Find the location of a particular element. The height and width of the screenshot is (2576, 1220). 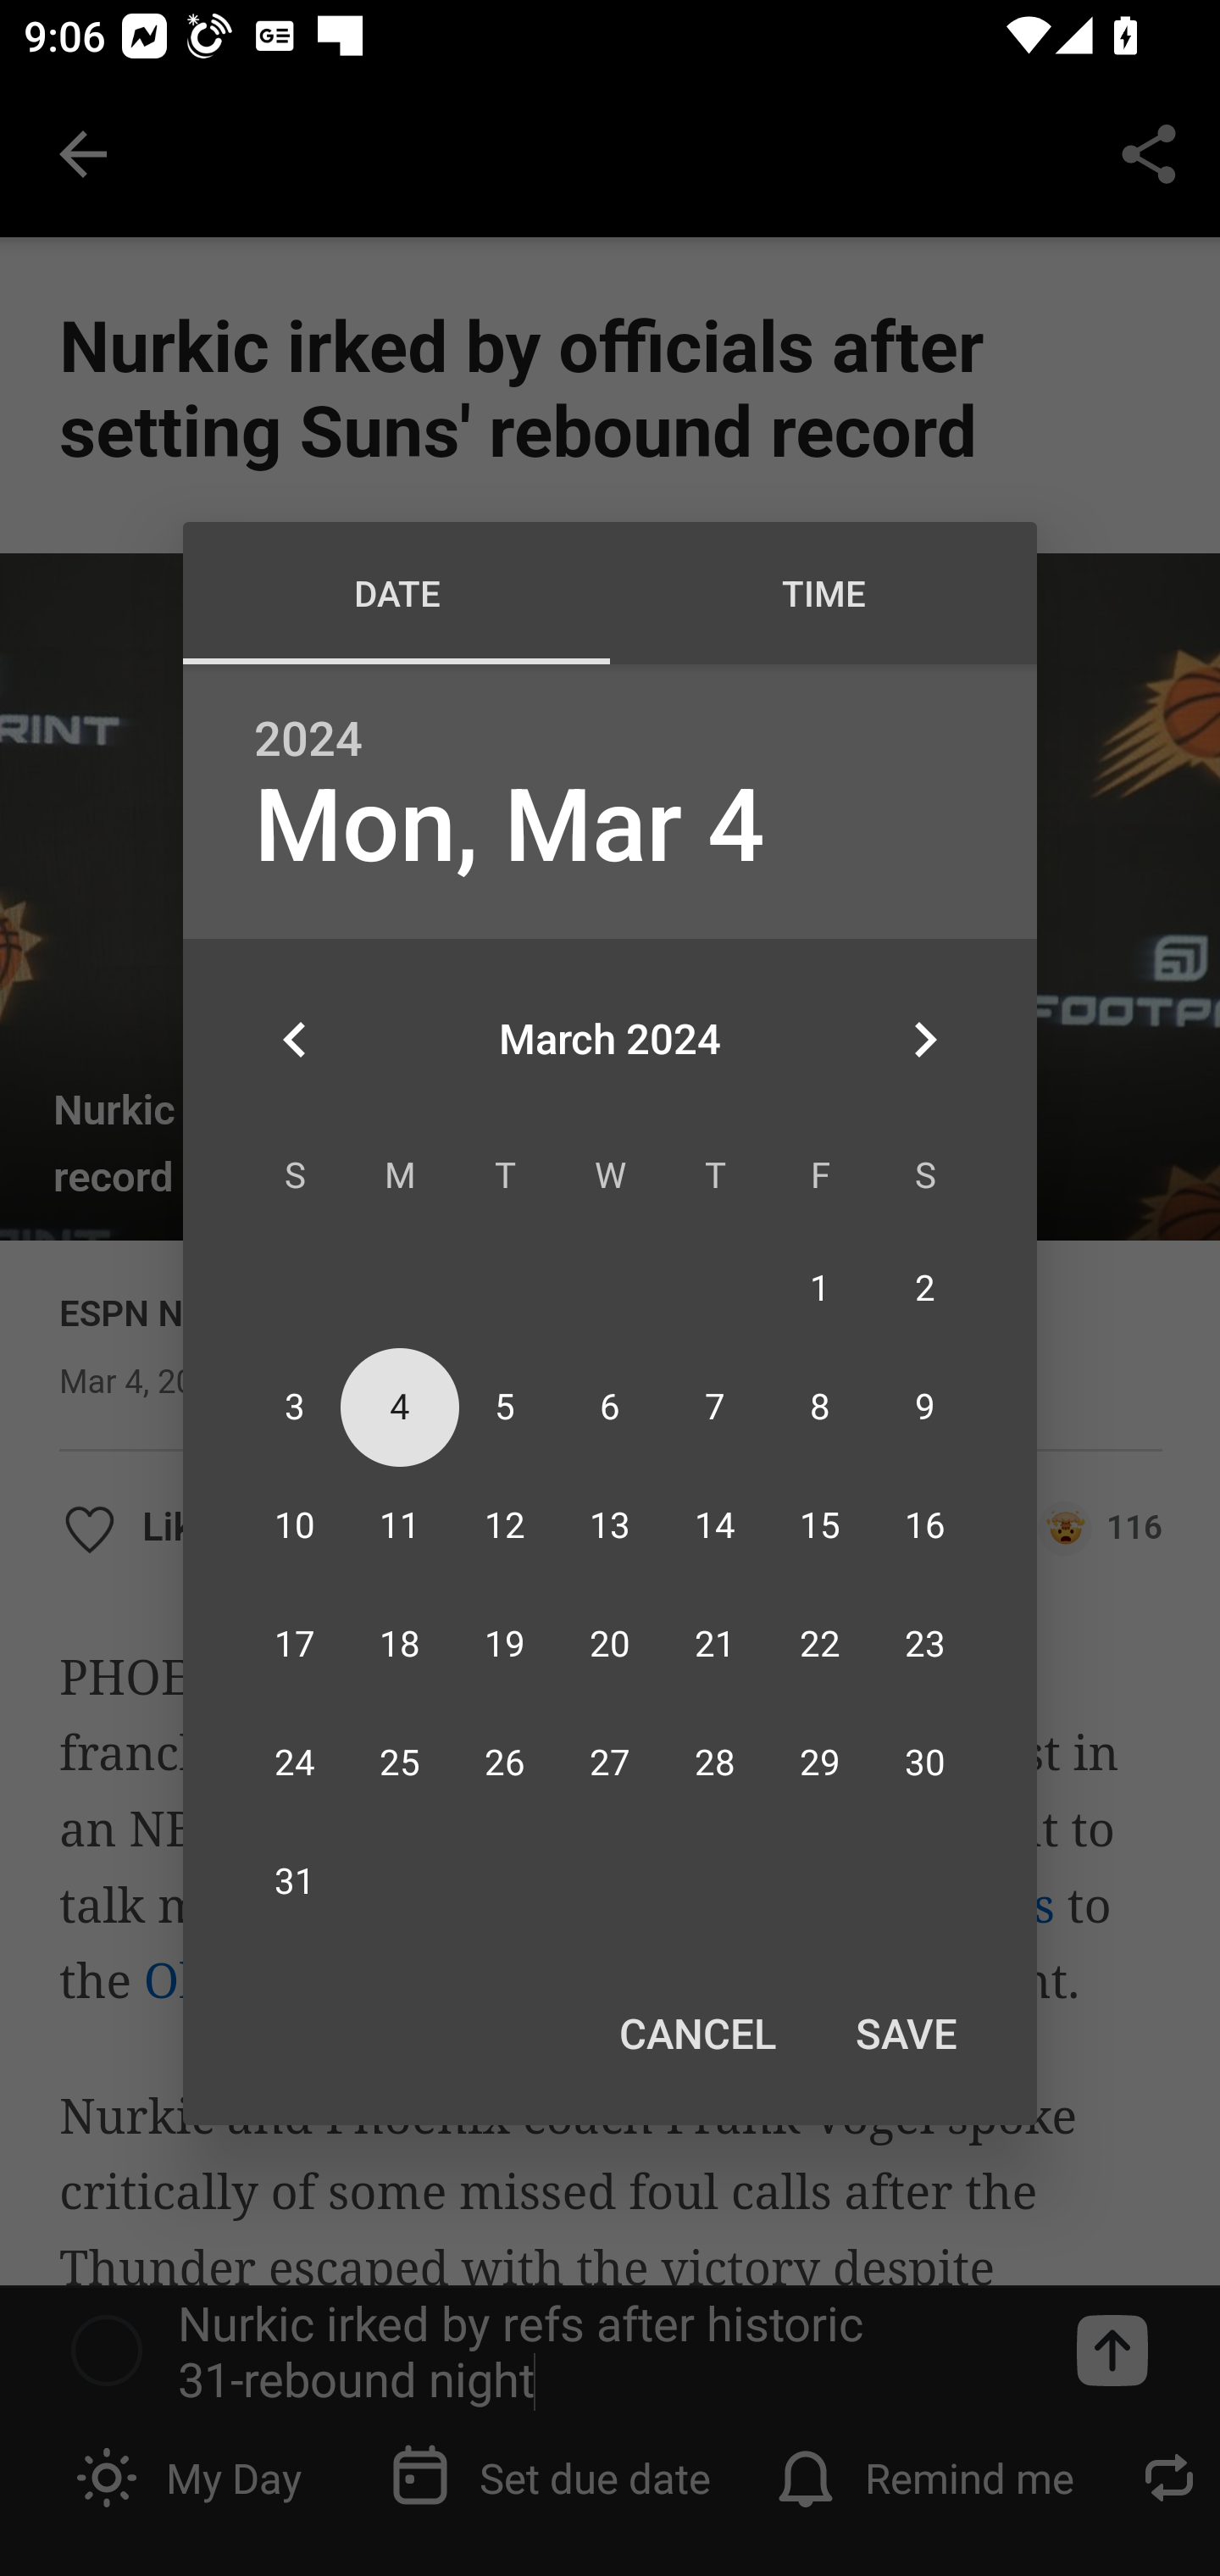

18 18 March 2024 is located at coordinates (400, 1644).